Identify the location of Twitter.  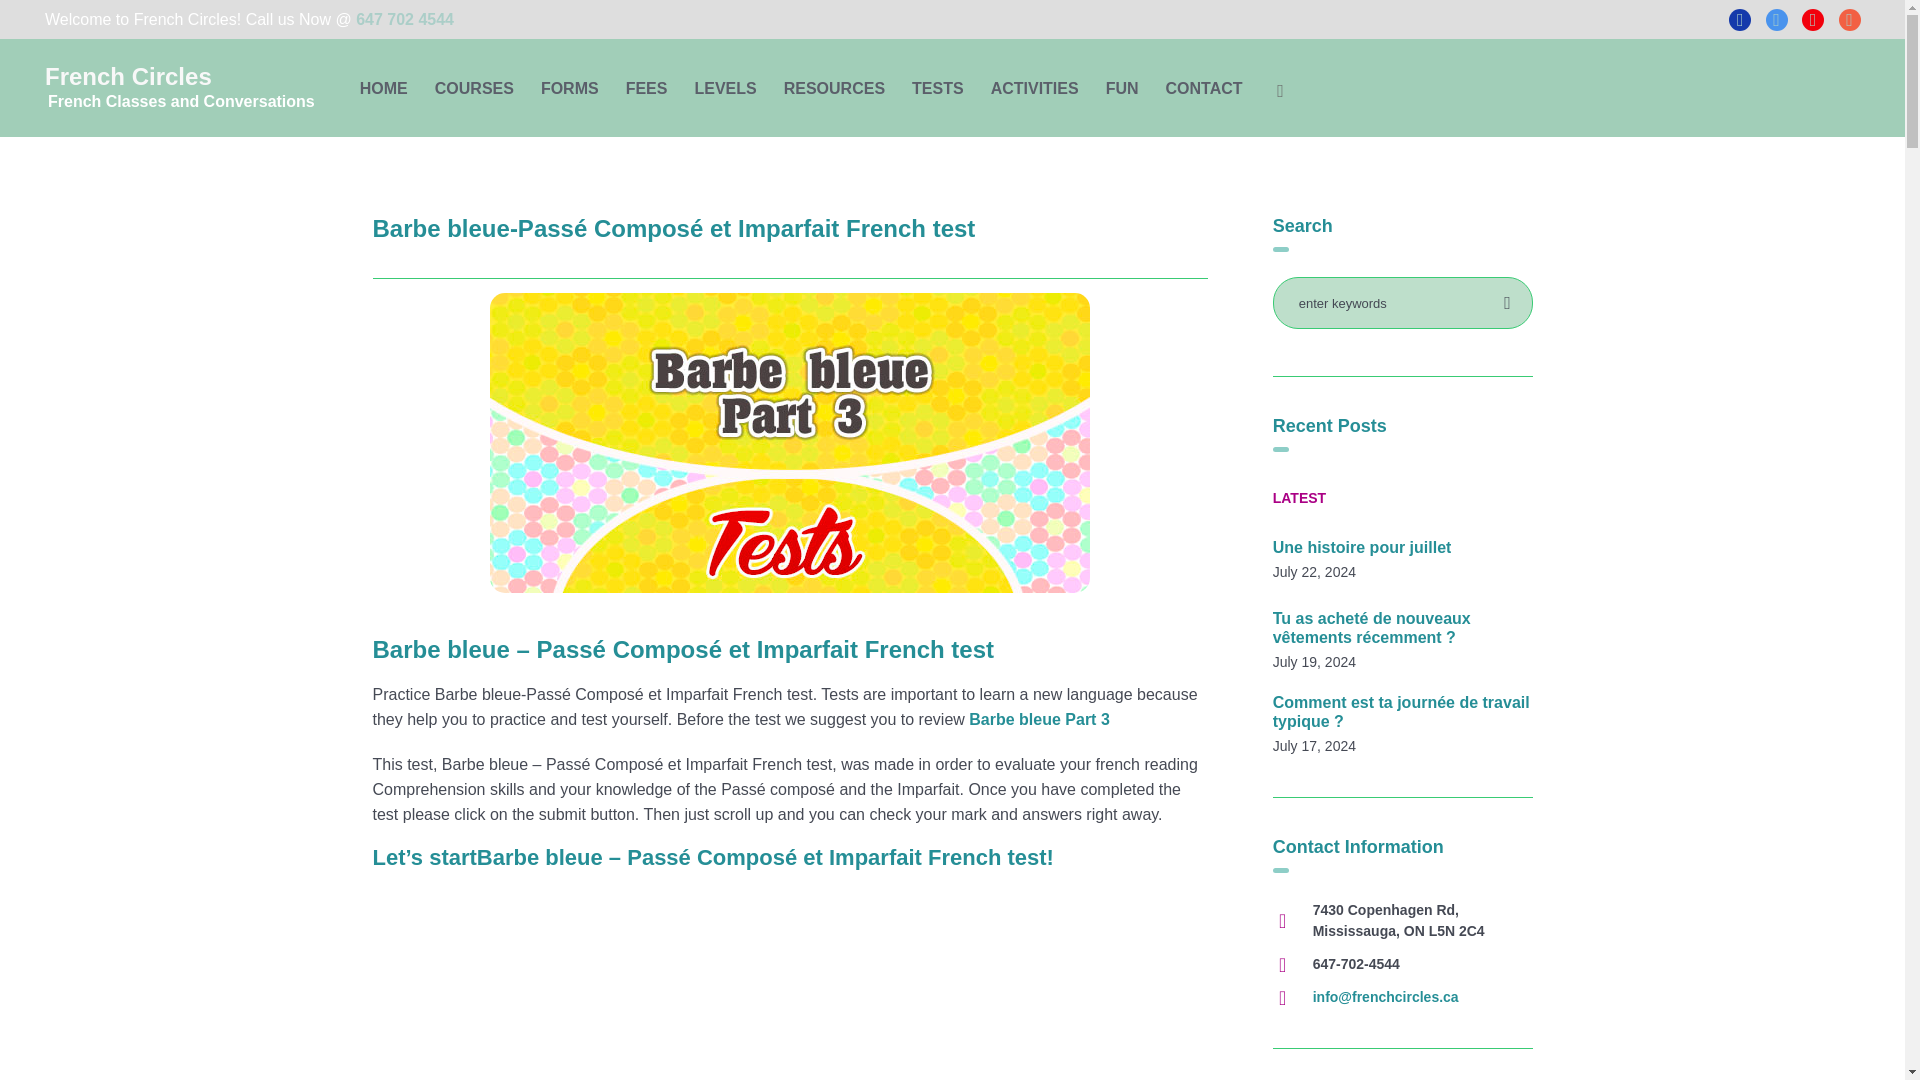
(1776, 20).